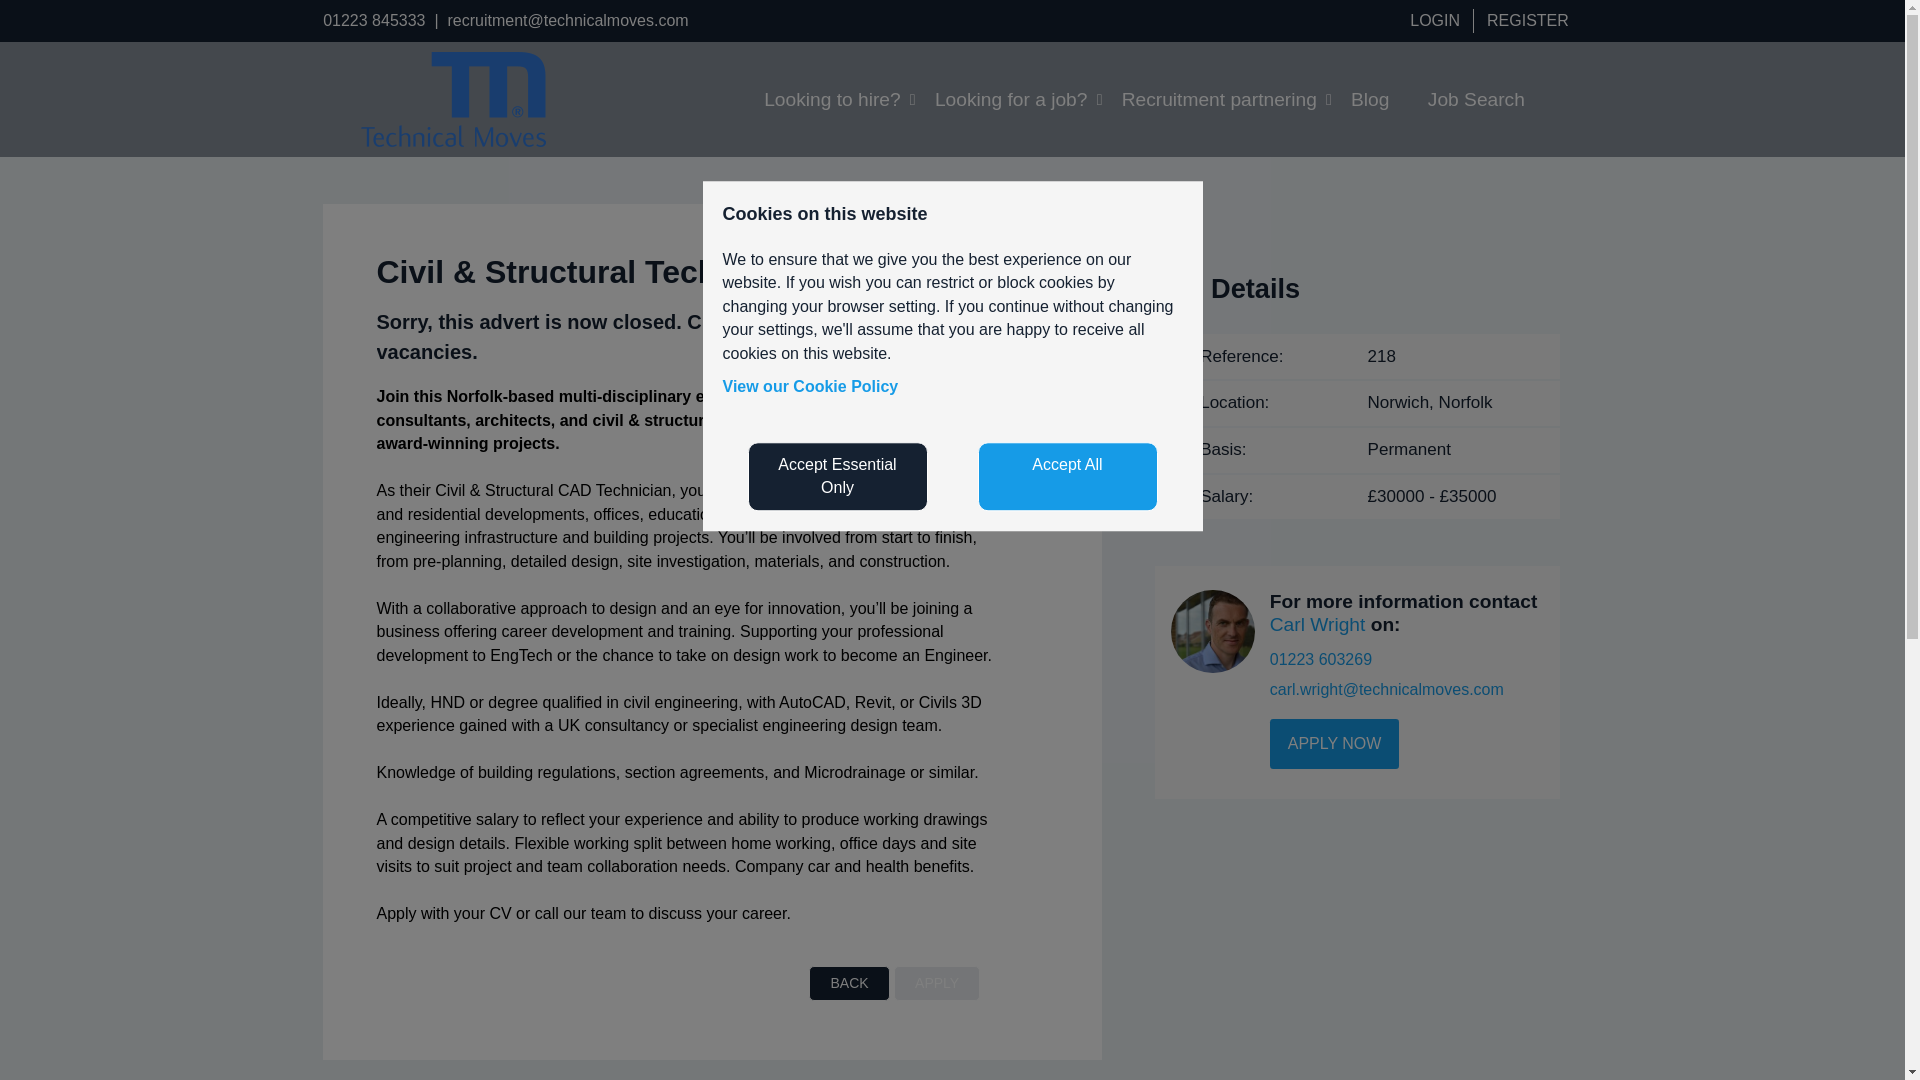 The image size is (1920, 1080). What do you see at coordinates (1476, 99) in the screenshot?
I see `Job Search` at bounding box center [1476, 99].